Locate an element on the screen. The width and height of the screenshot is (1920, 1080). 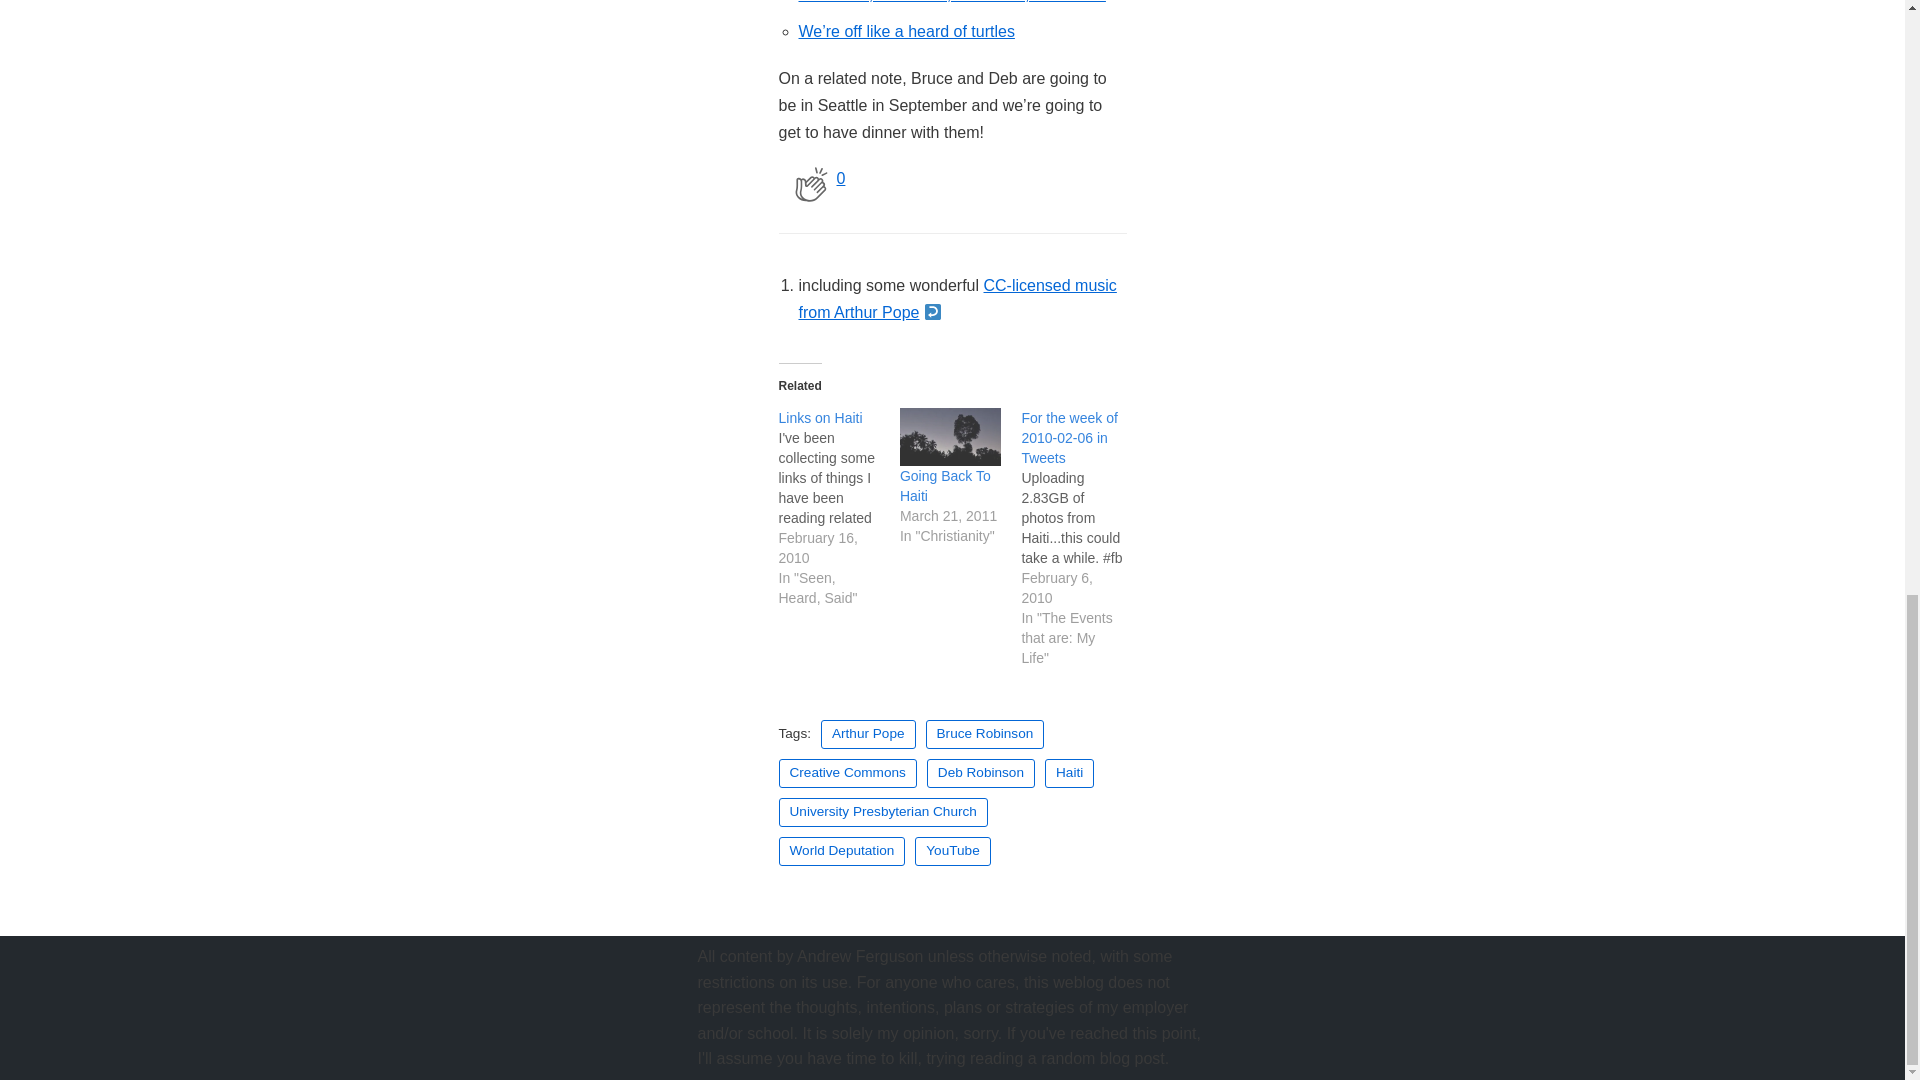
Bruce Robinson is located at coordinates (984, 734).